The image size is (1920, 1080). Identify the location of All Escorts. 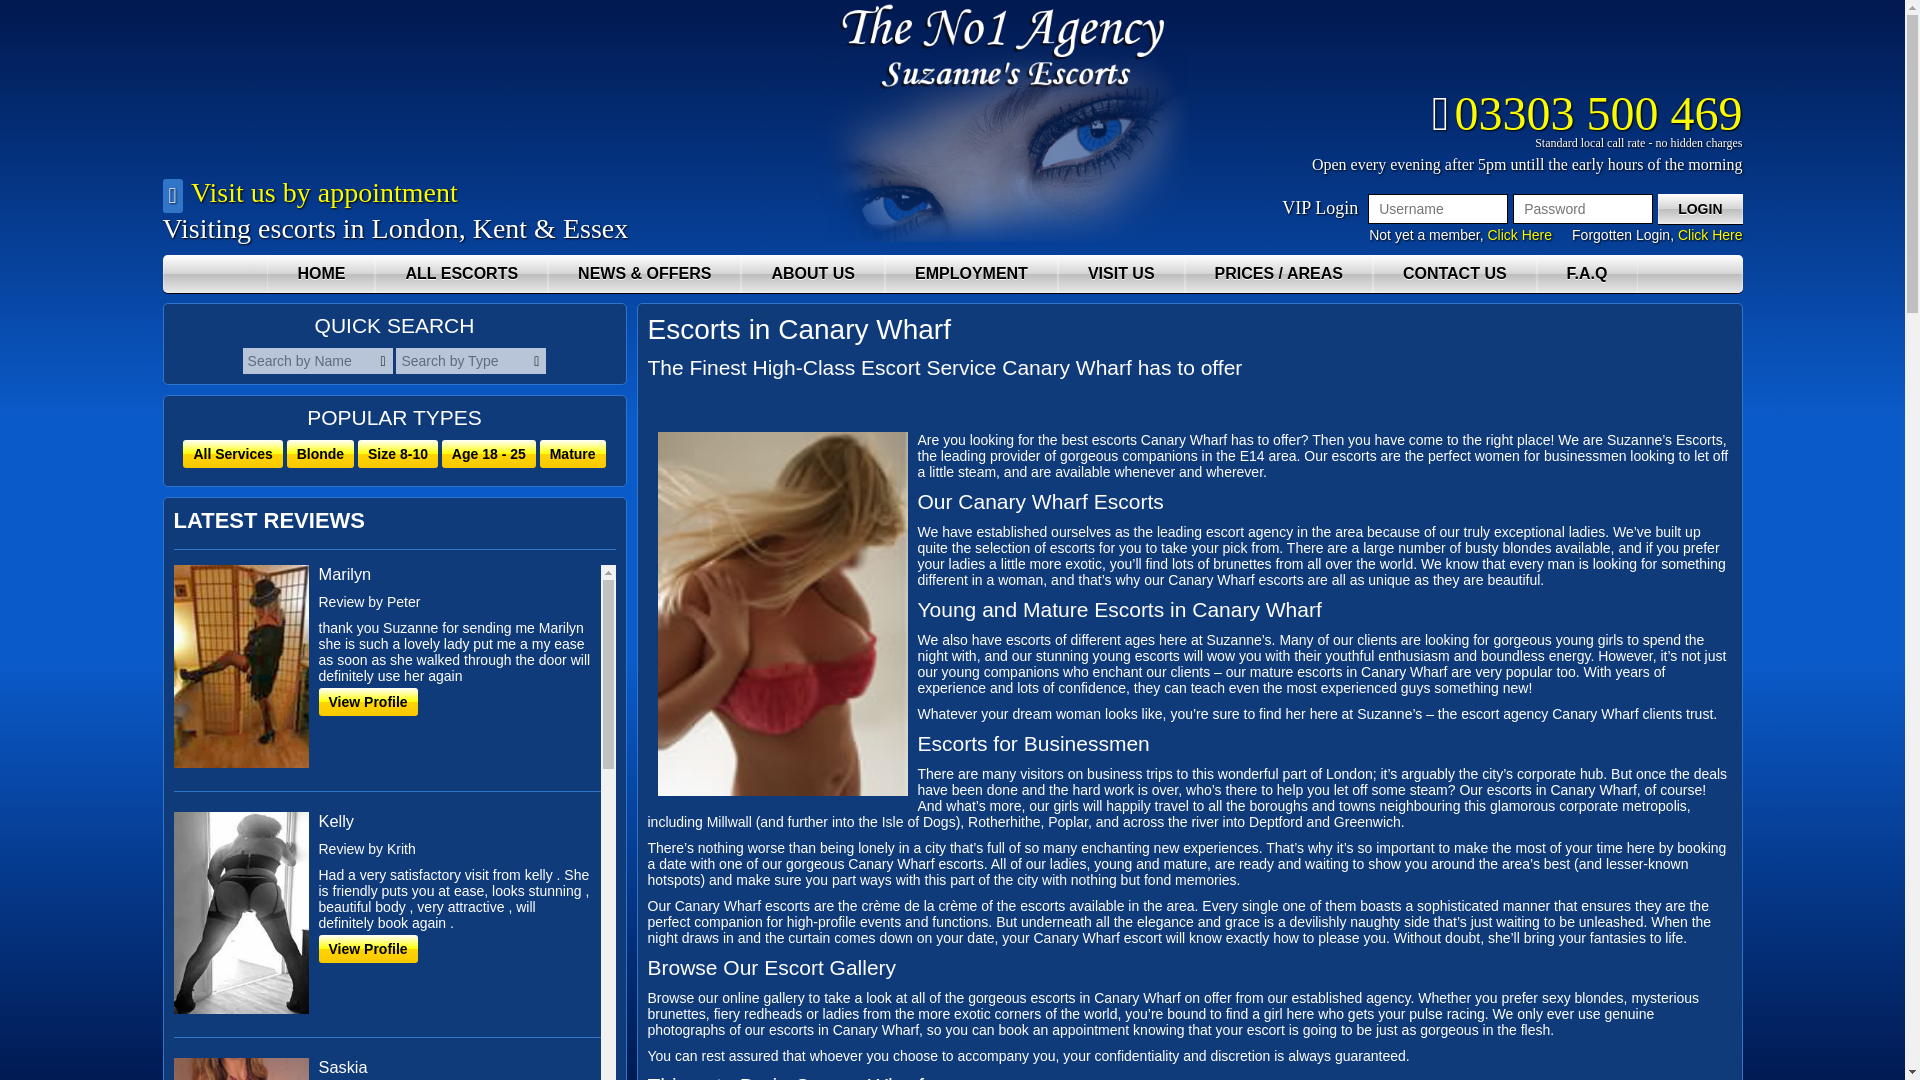
(460, 273).